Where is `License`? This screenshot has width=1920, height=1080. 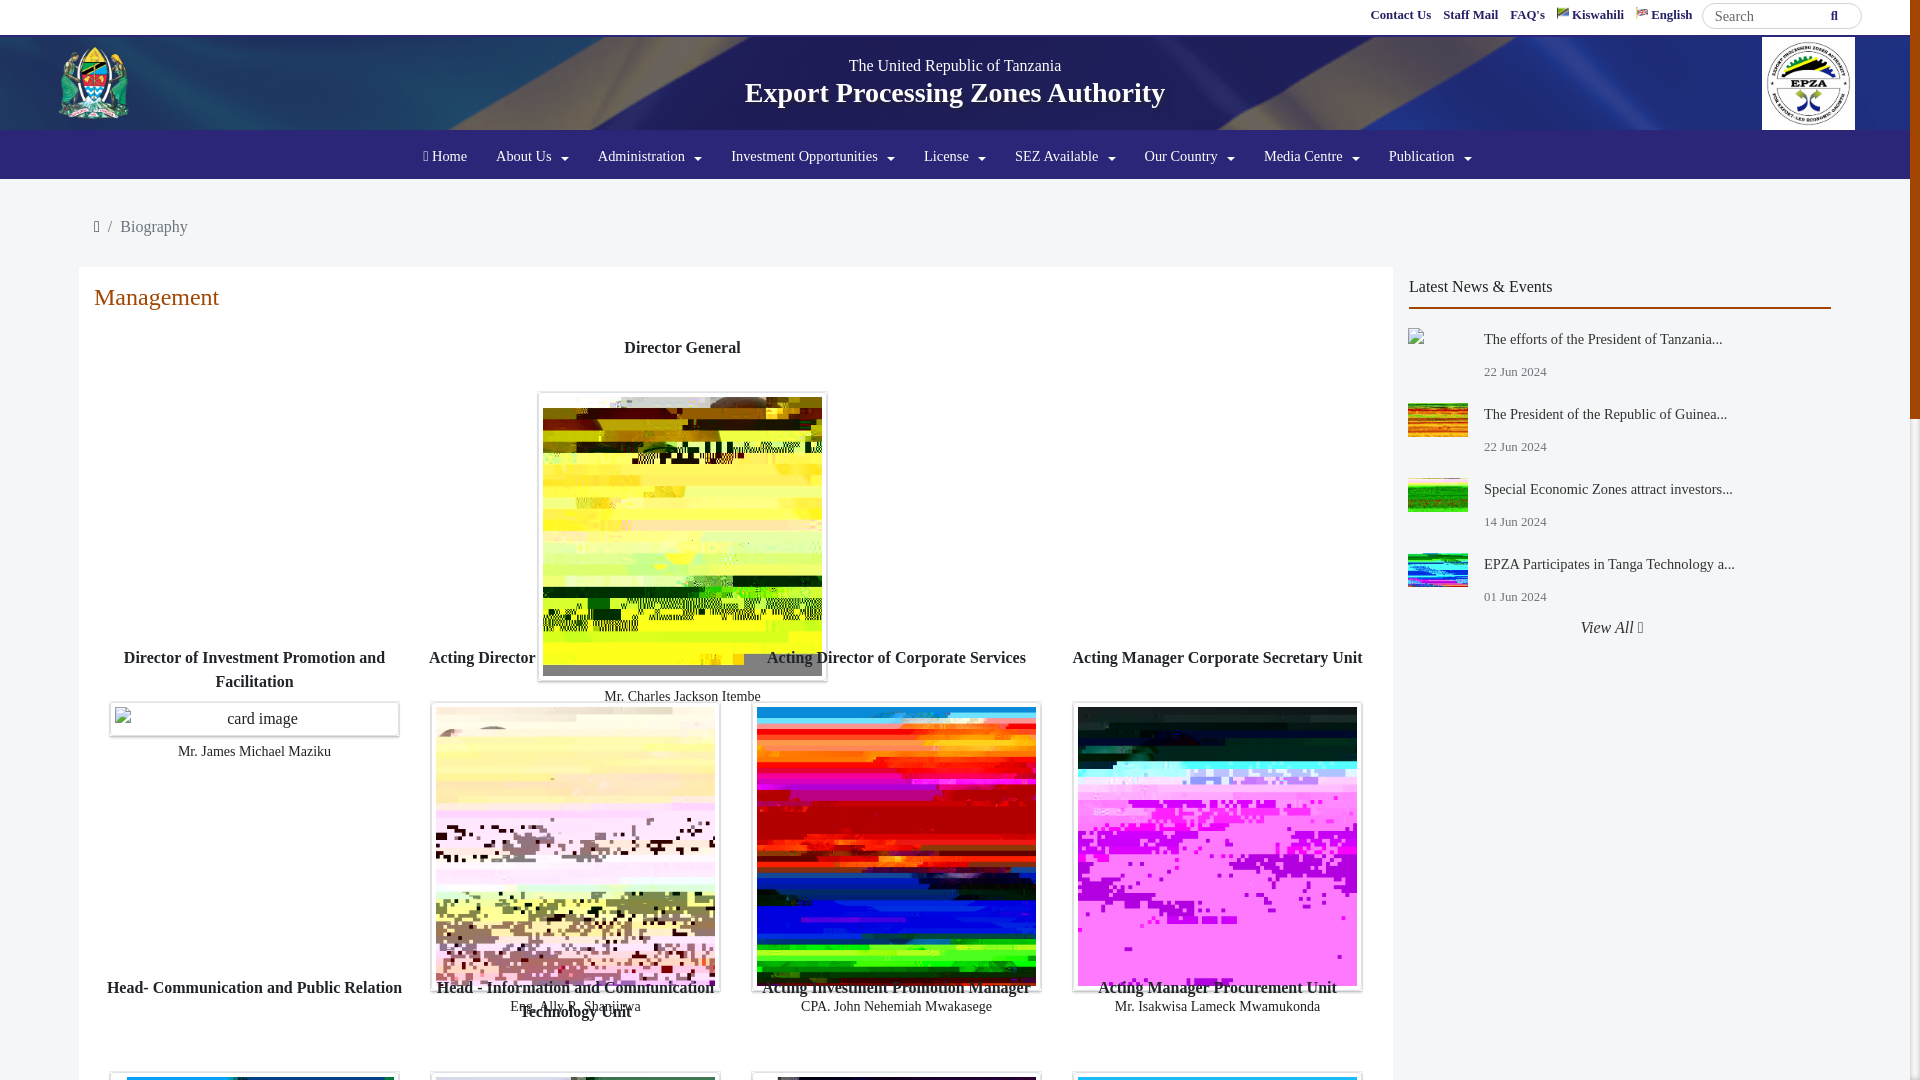
License is located at coordinates (954, 157).